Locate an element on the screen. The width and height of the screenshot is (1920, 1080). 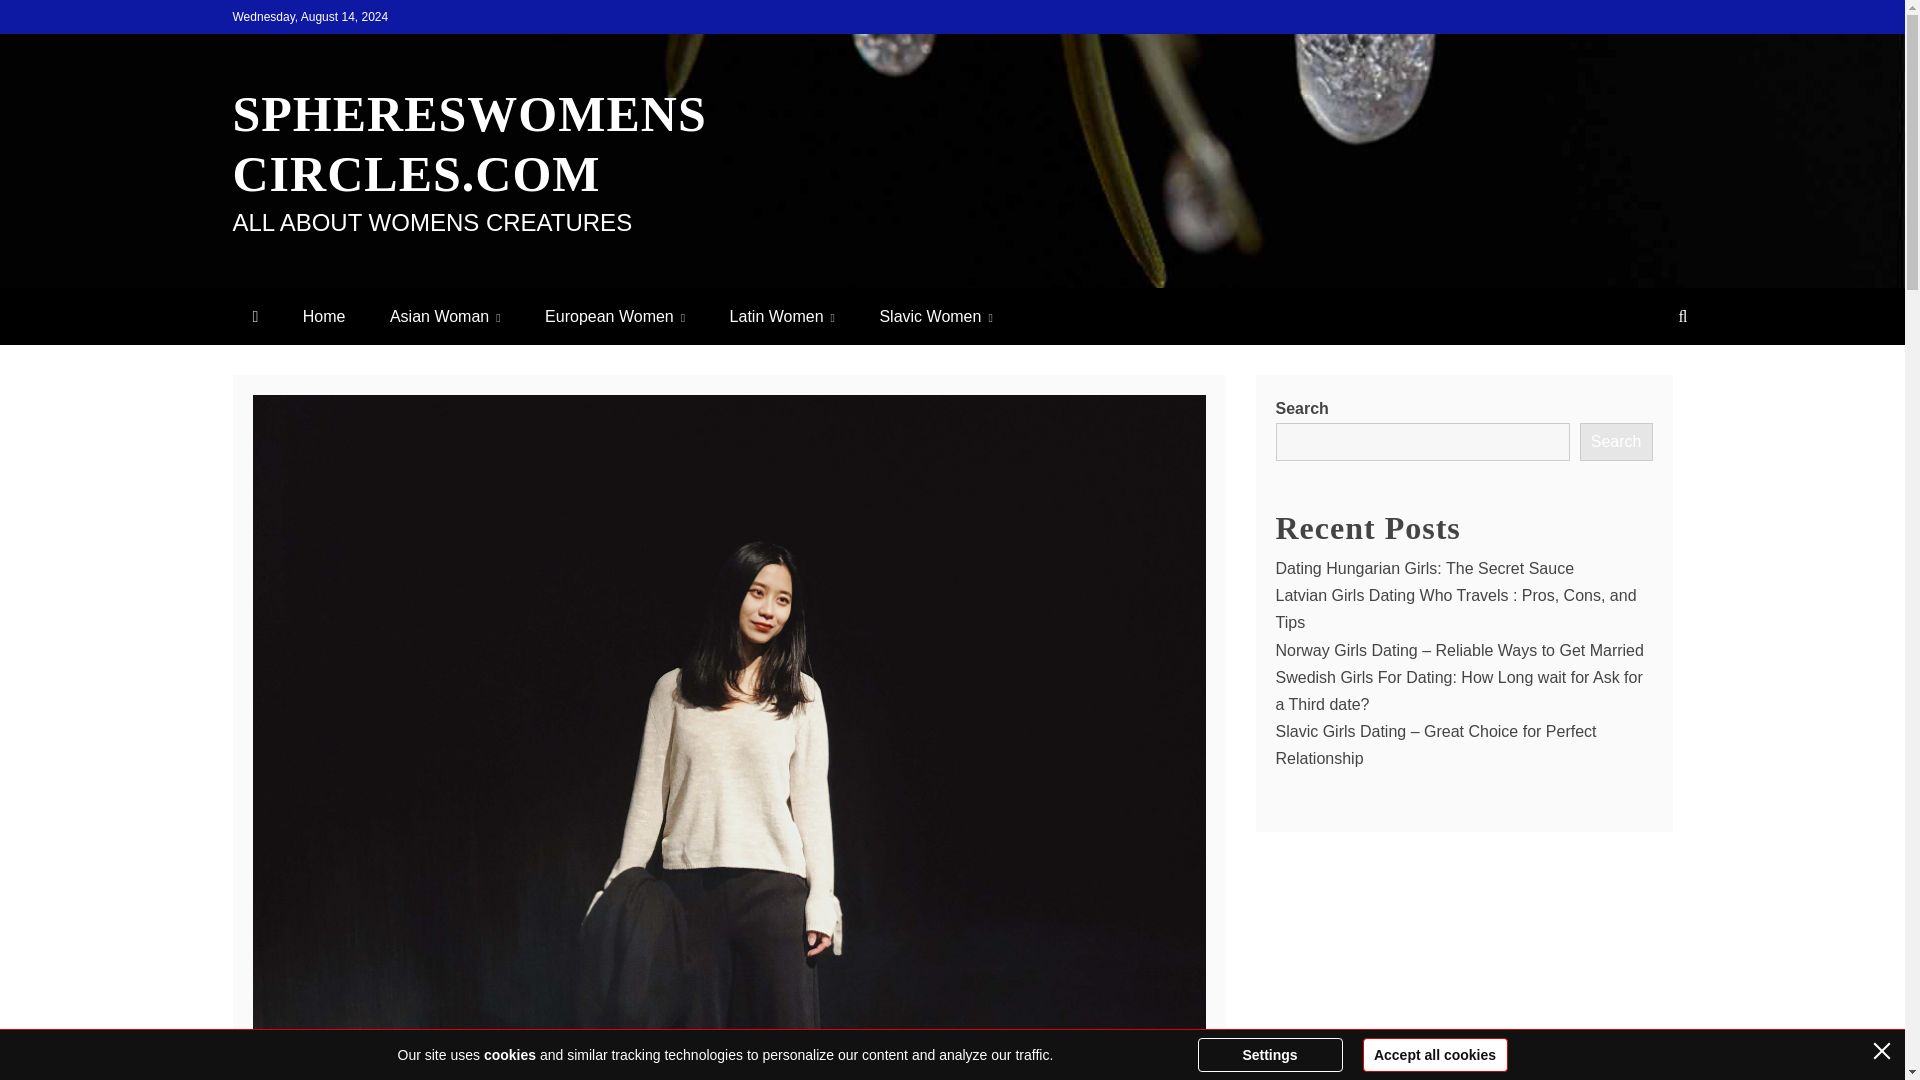
Search is located at coordinates (1616, 442).